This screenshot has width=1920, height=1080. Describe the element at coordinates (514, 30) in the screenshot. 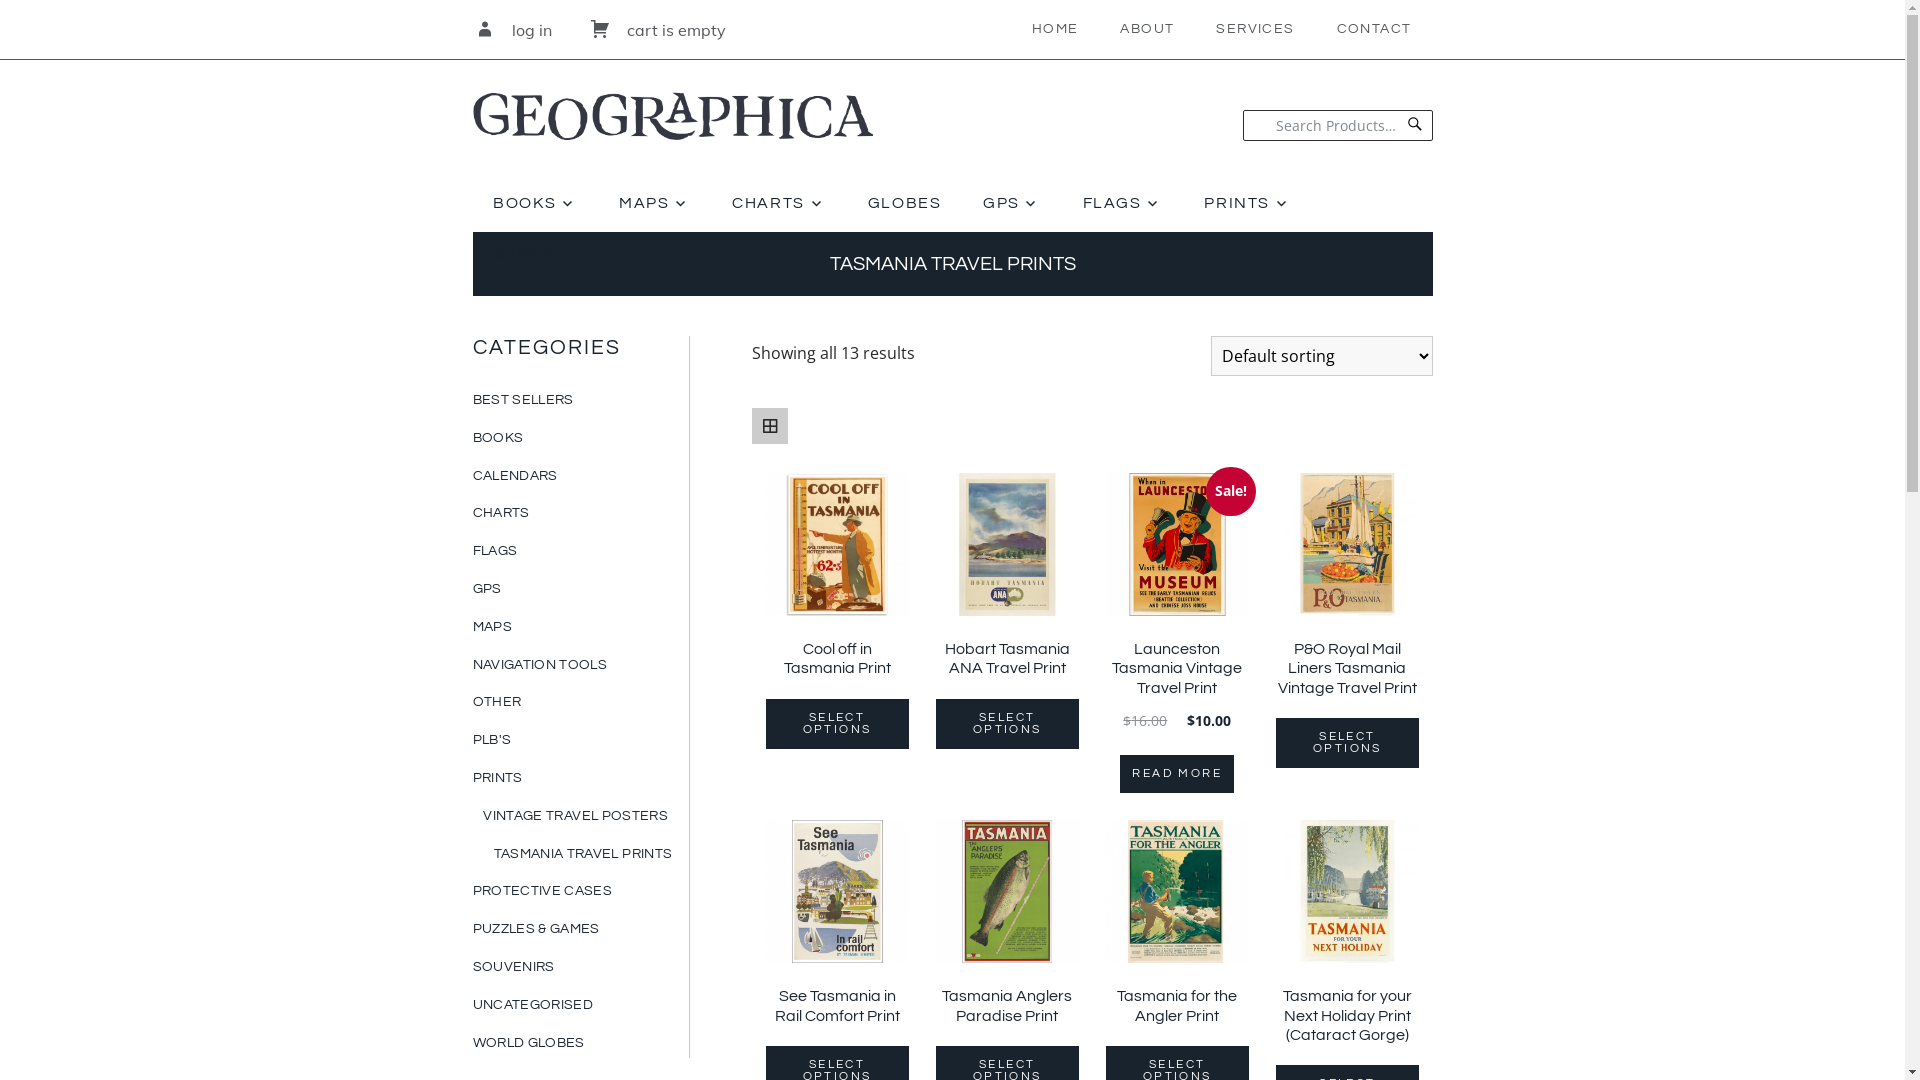

I see `log in` at that location.